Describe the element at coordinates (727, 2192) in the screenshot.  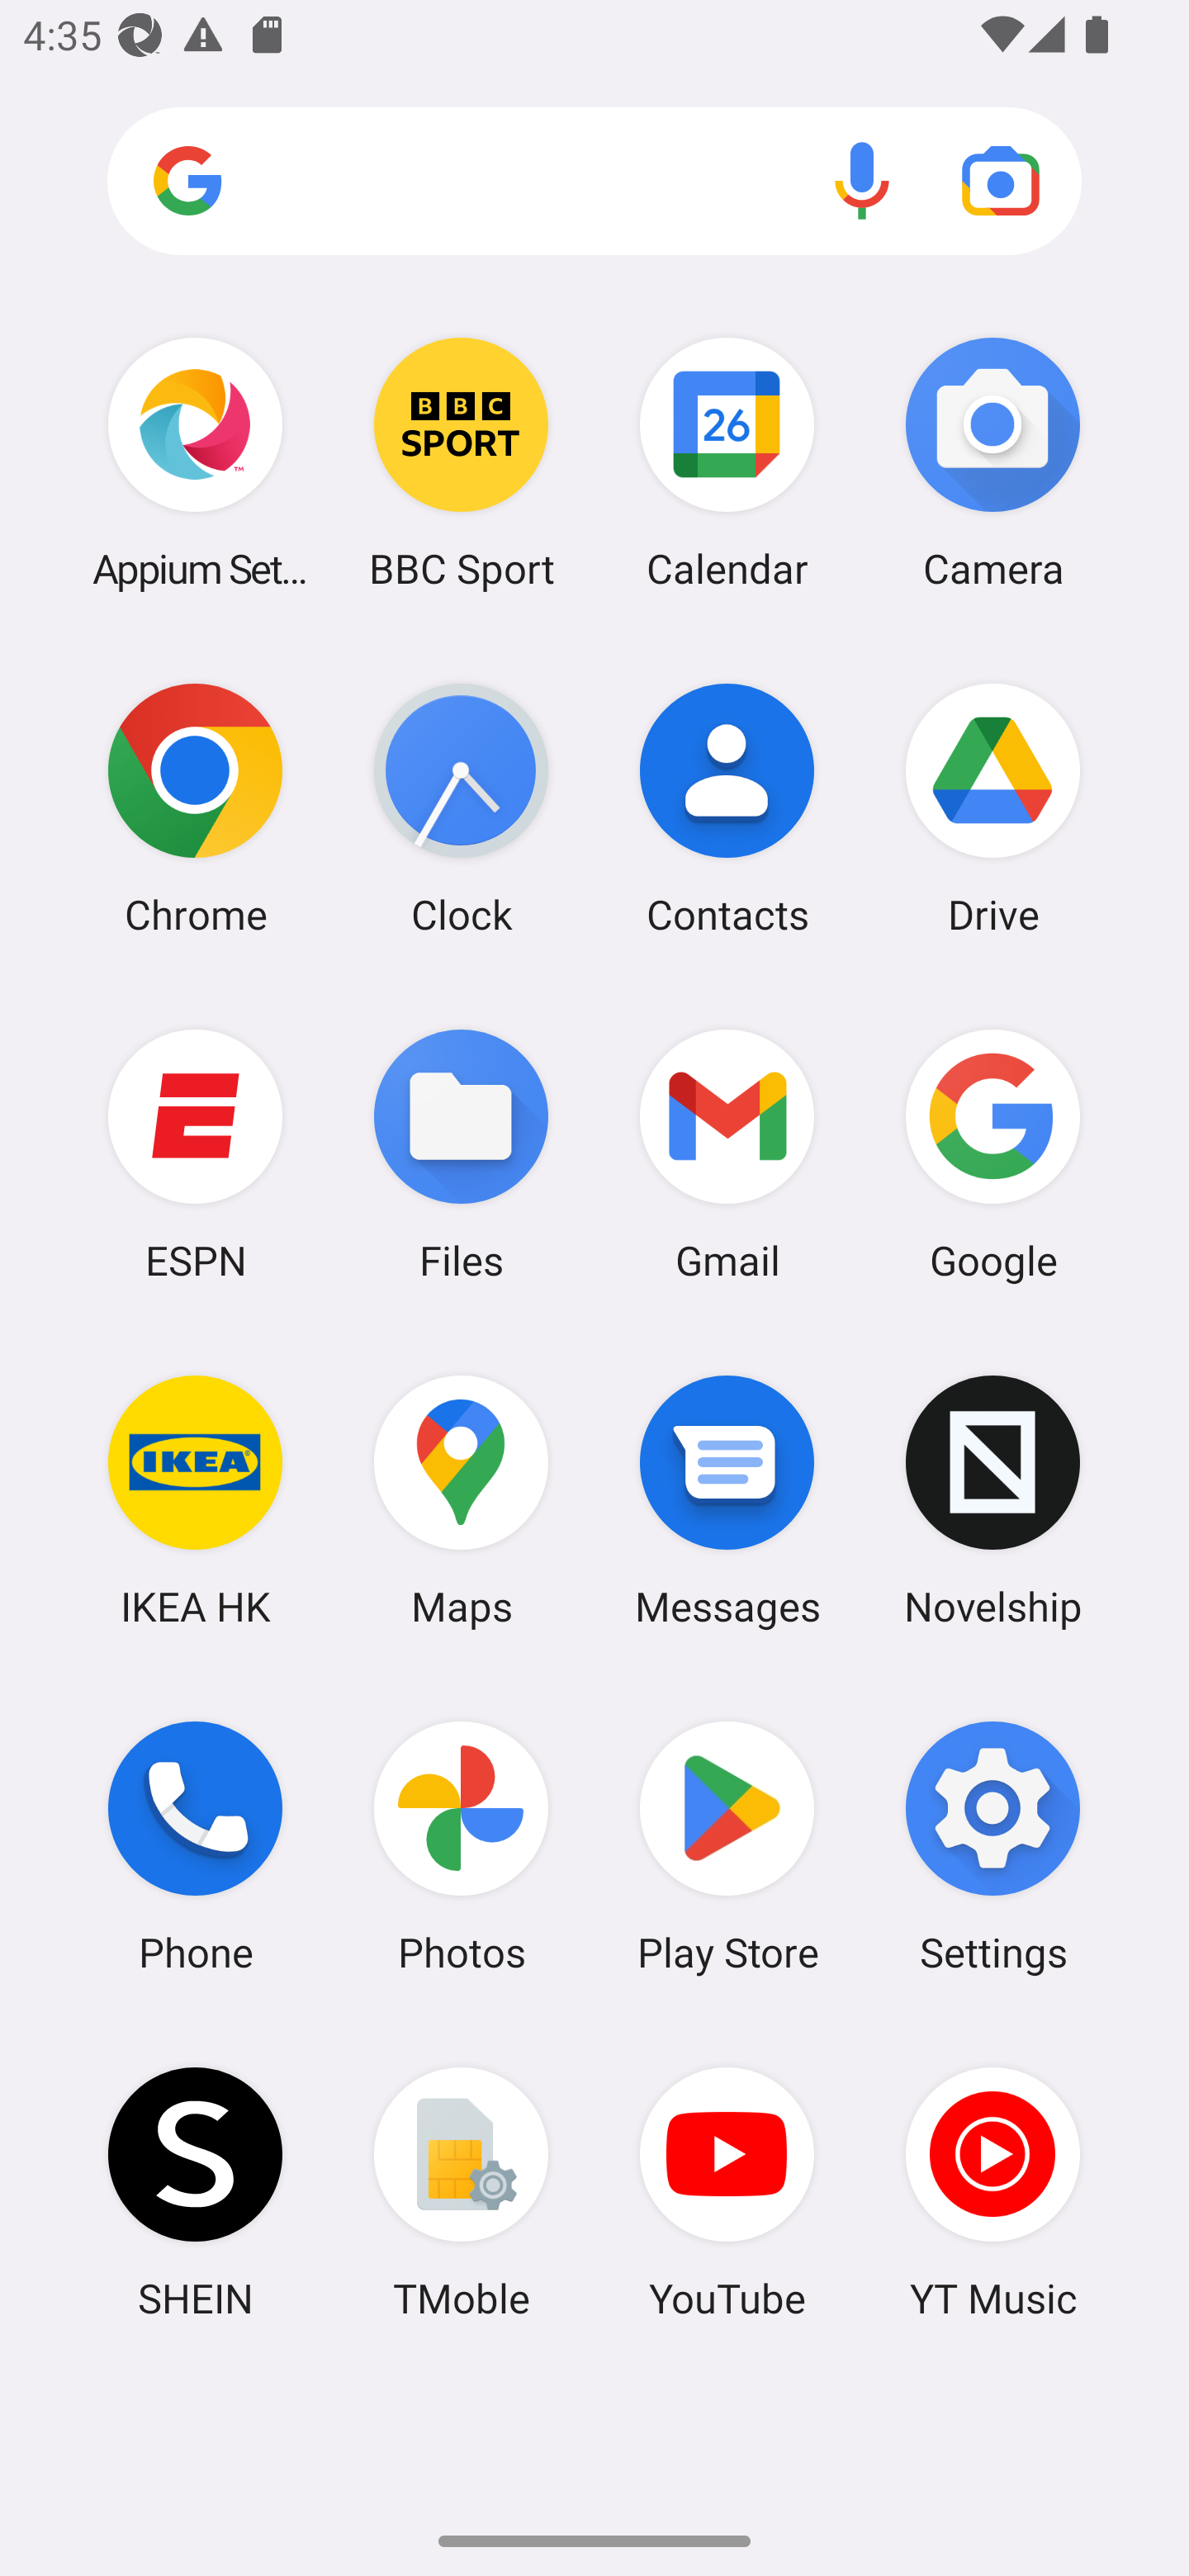
I see `YouTube` at that location.